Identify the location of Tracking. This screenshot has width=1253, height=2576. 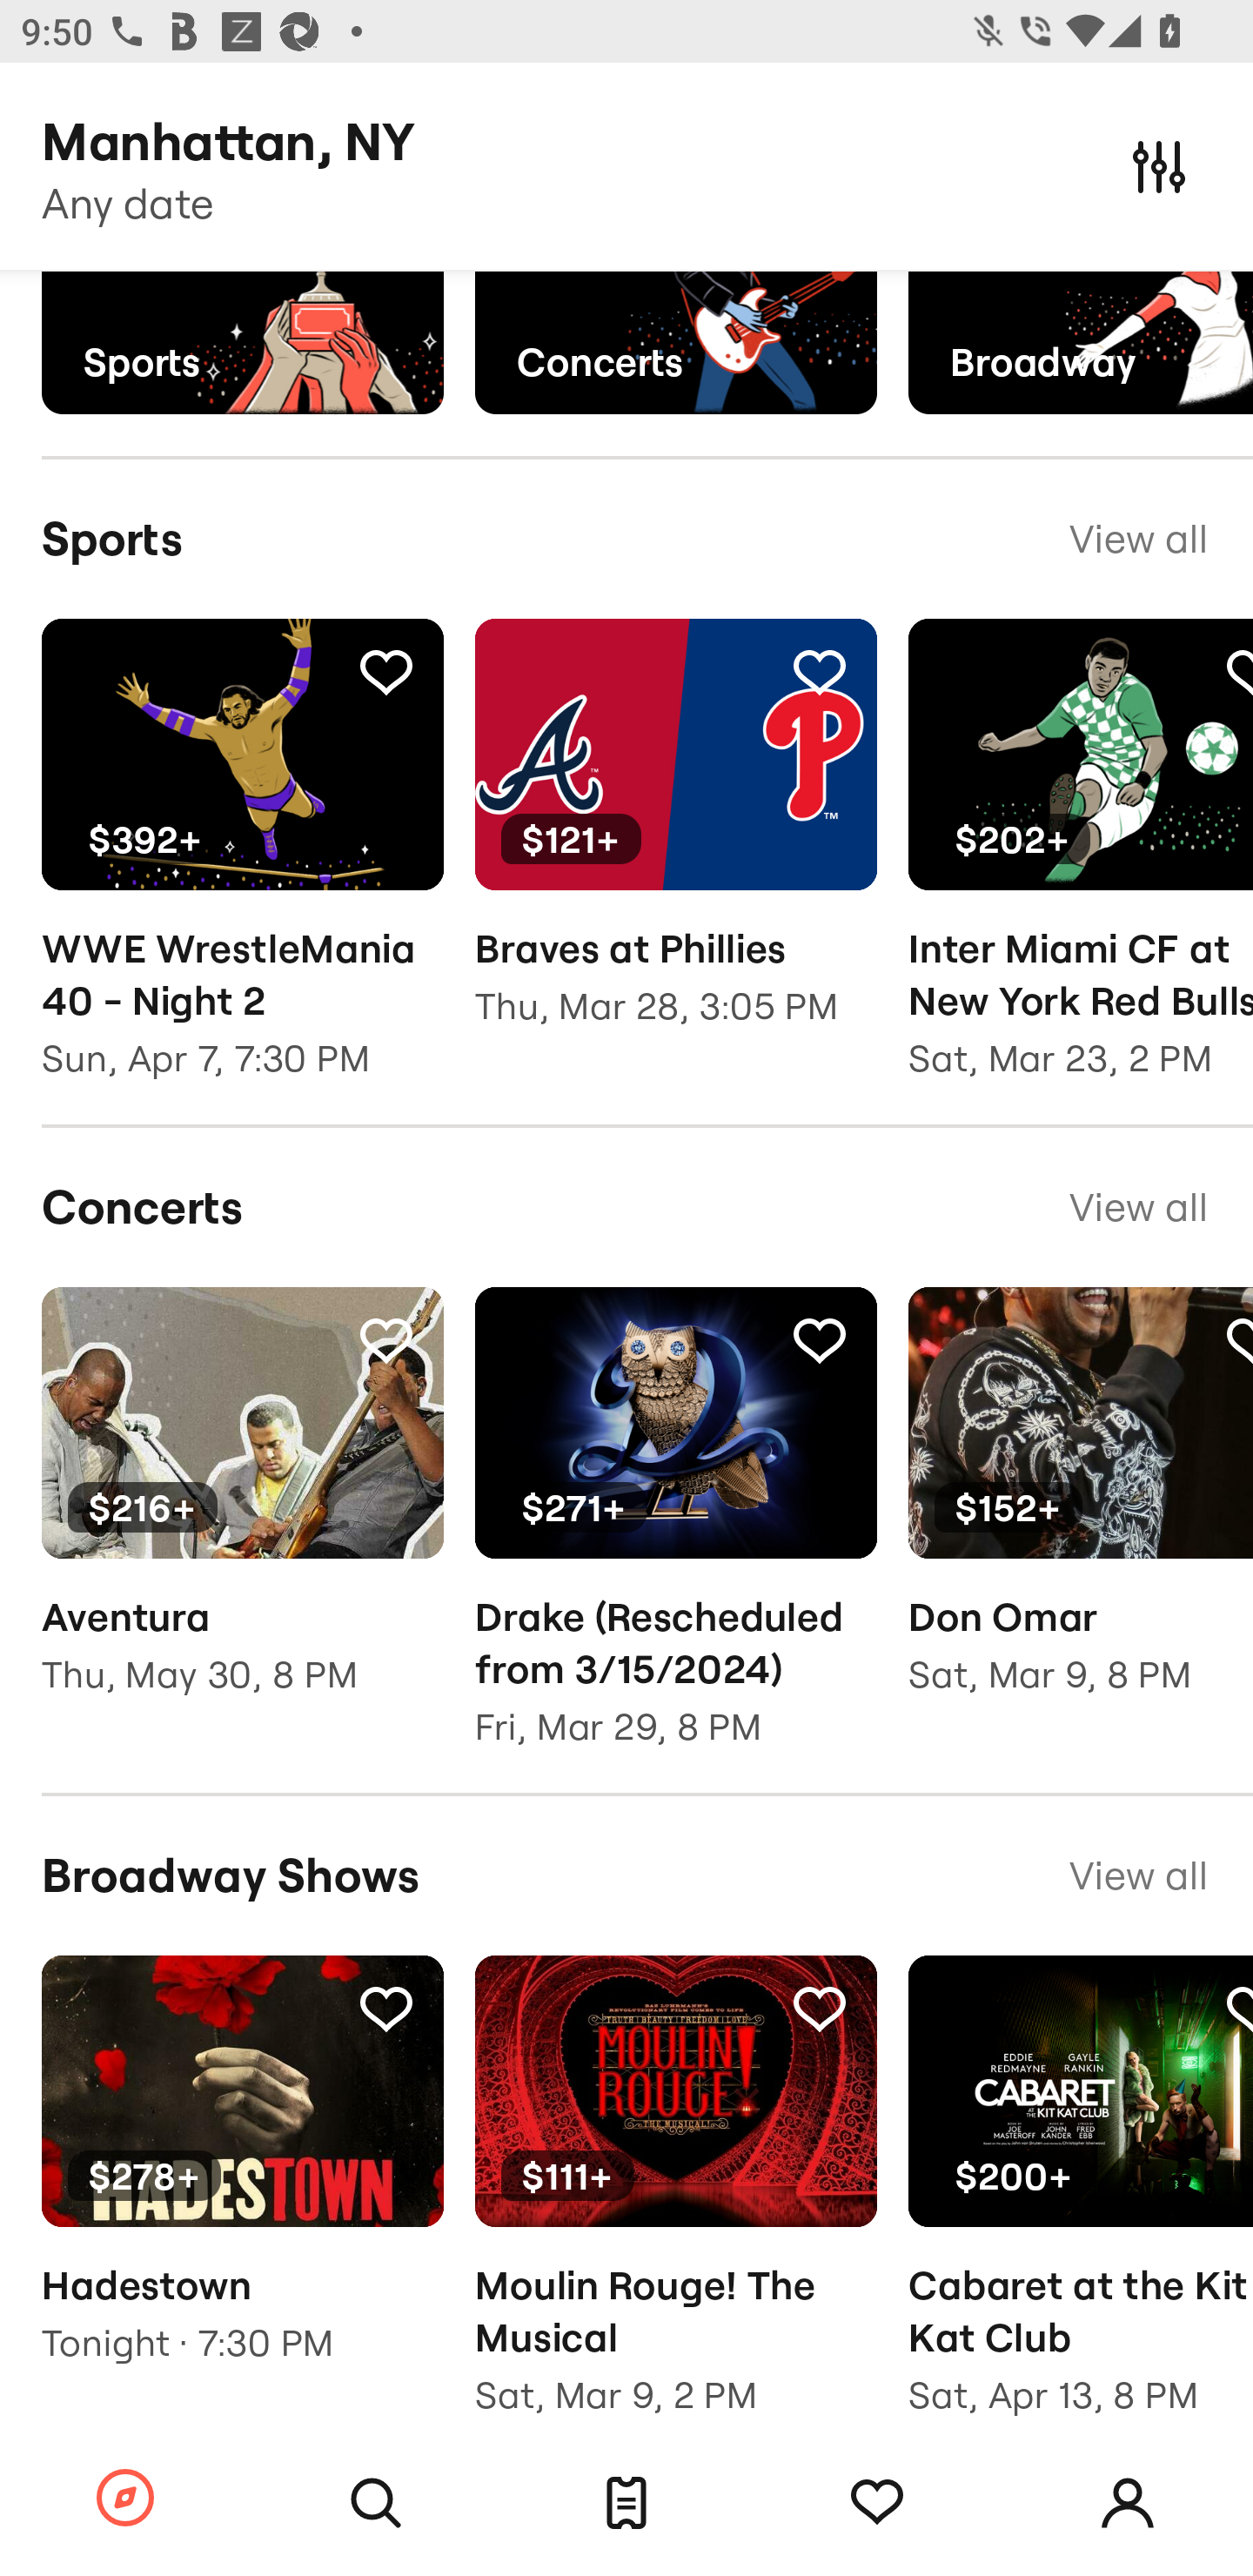
(385, 1338).